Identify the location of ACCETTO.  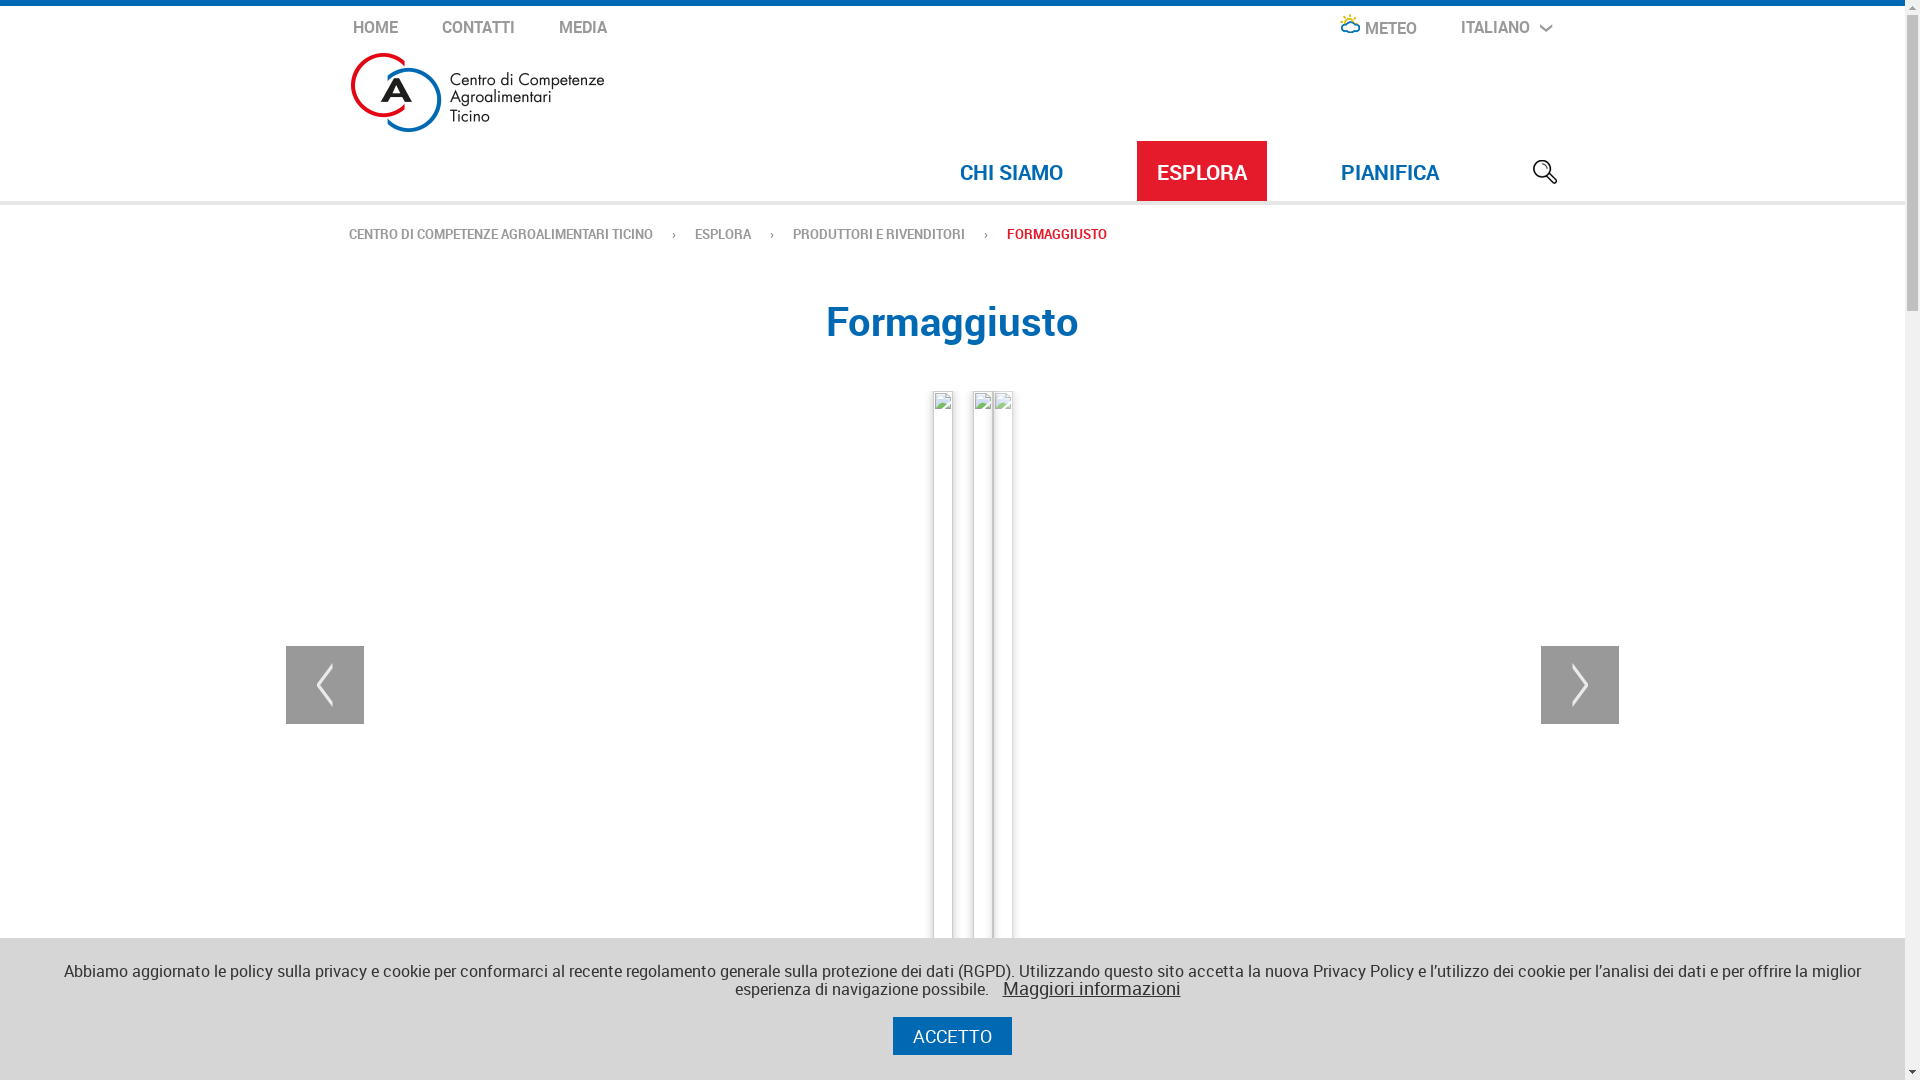
(952, 1036).